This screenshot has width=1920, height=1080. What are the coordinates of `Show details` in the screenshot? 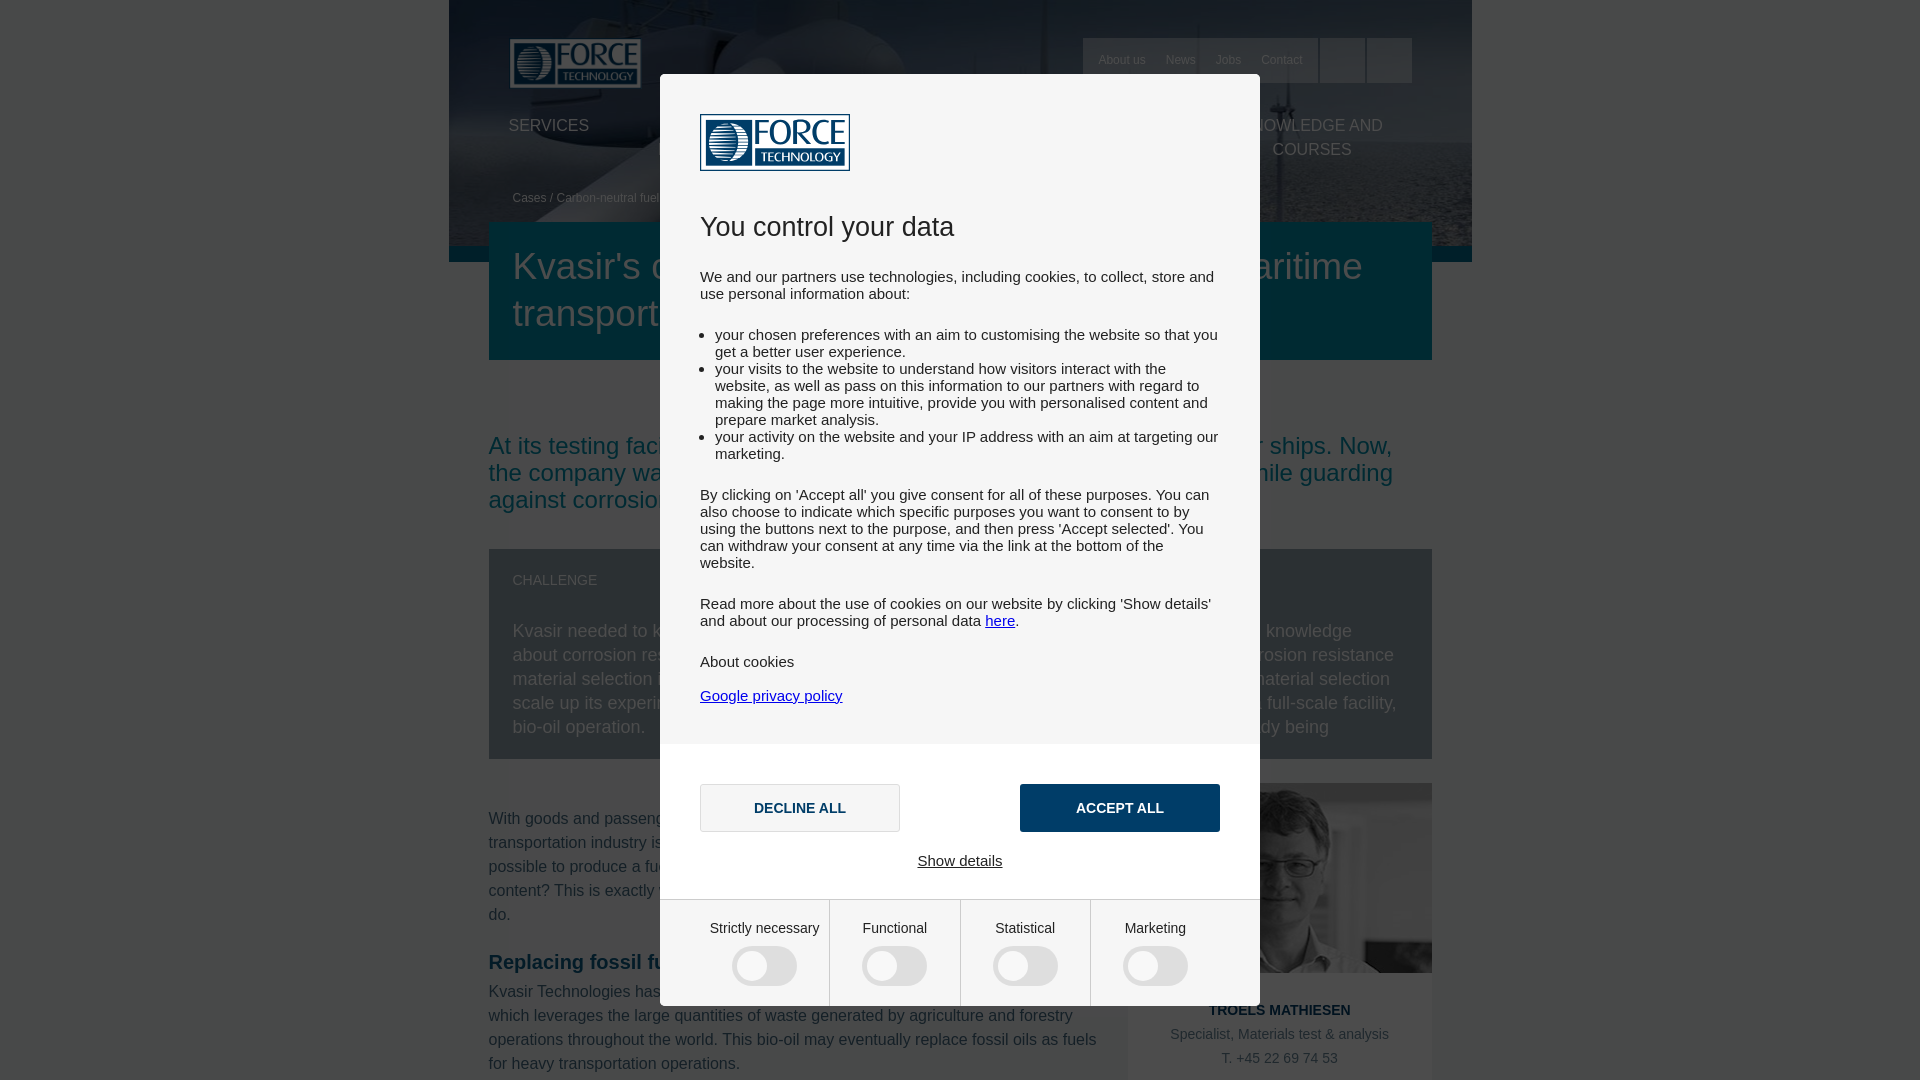 It's located at (960, 860).